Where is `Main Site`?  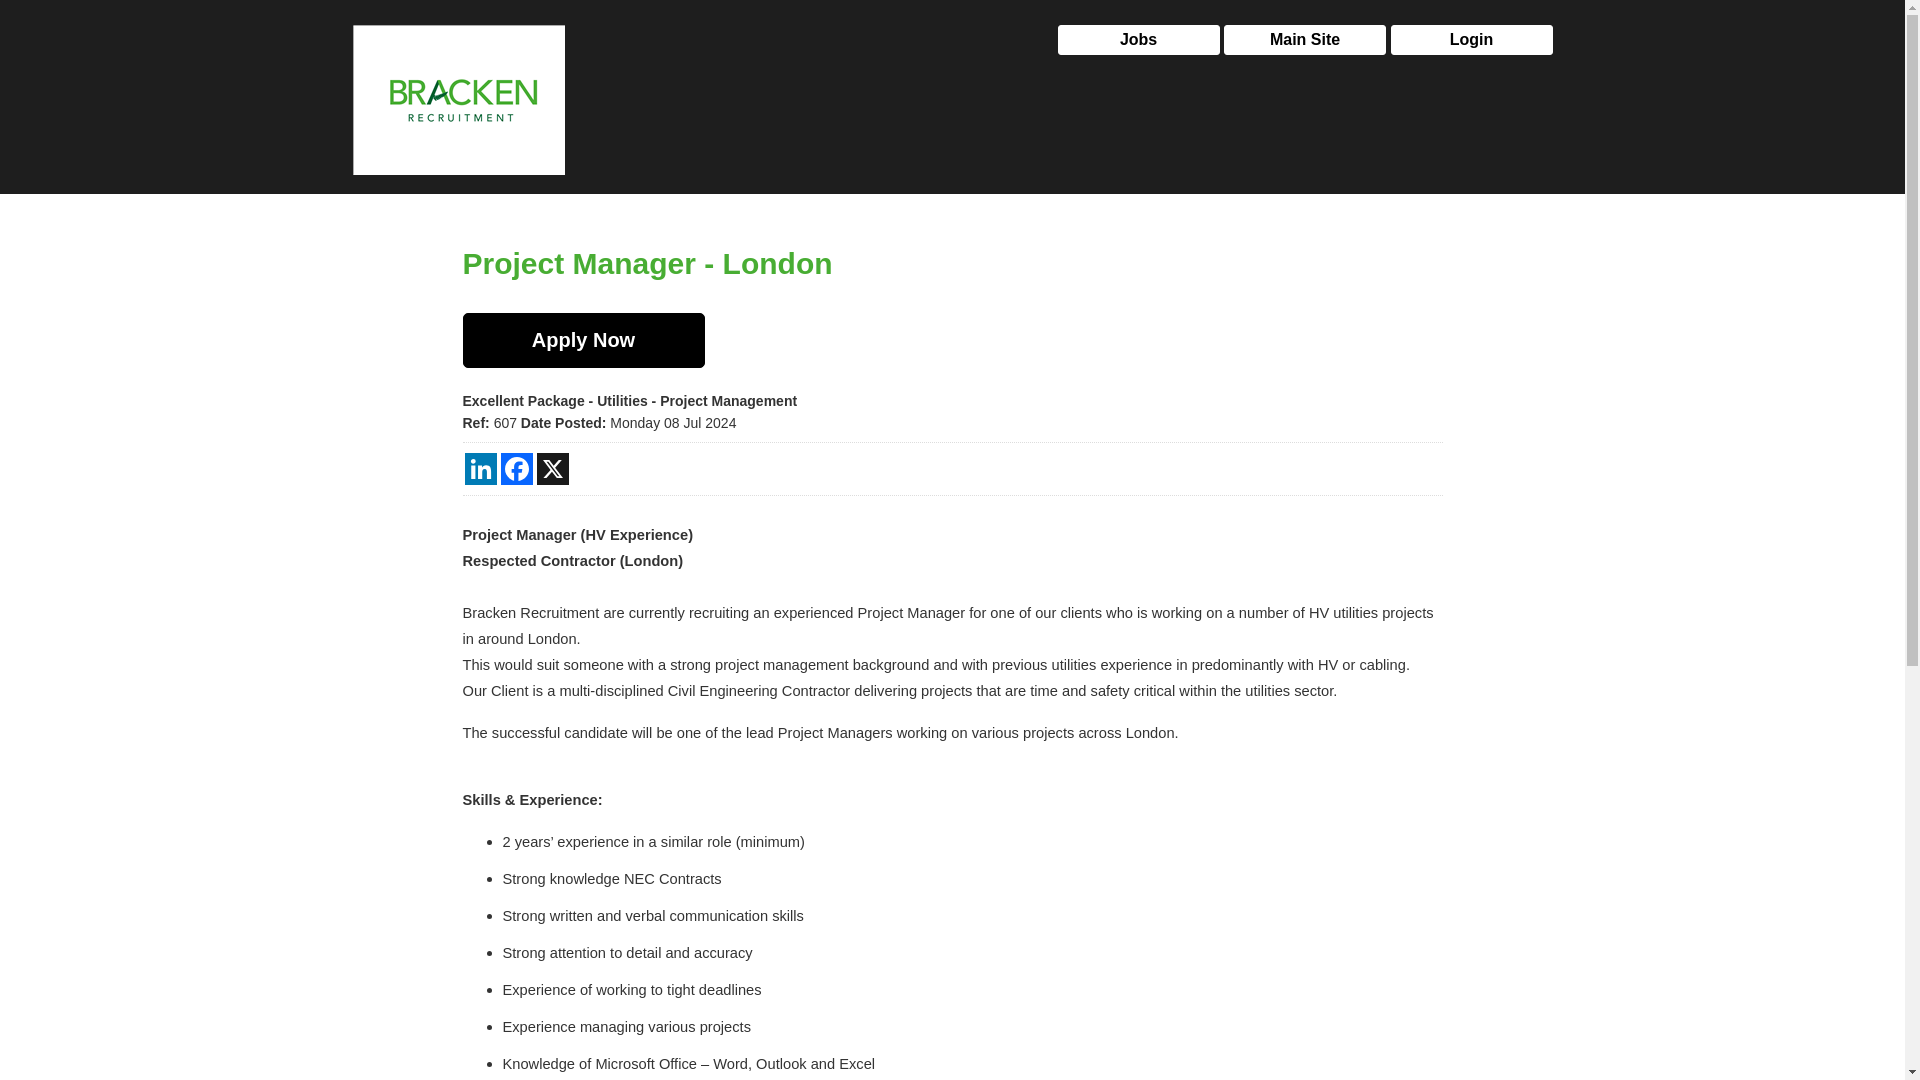 Main Site is located at coordinates (1305, 40).